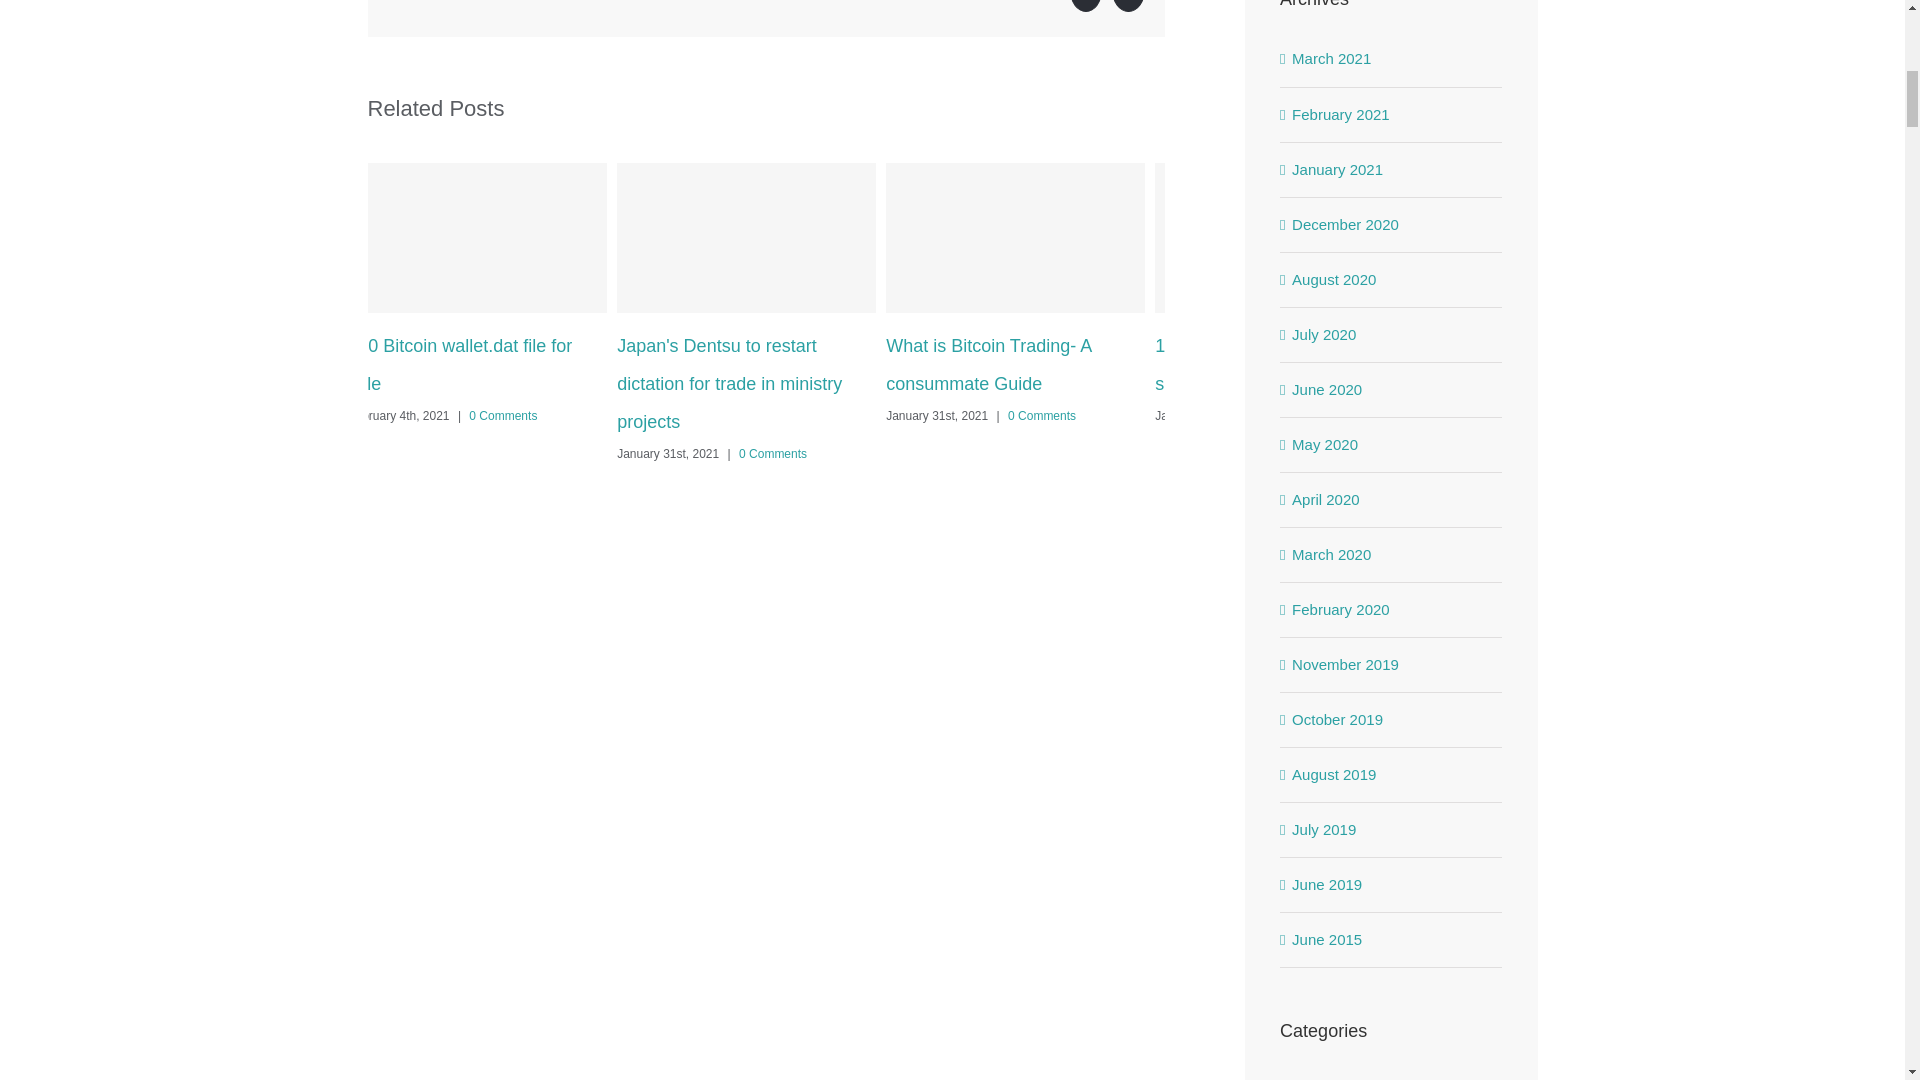 This screenshot has height=1080, width=1920. I want to click on Facebook, so click(1086, 6).